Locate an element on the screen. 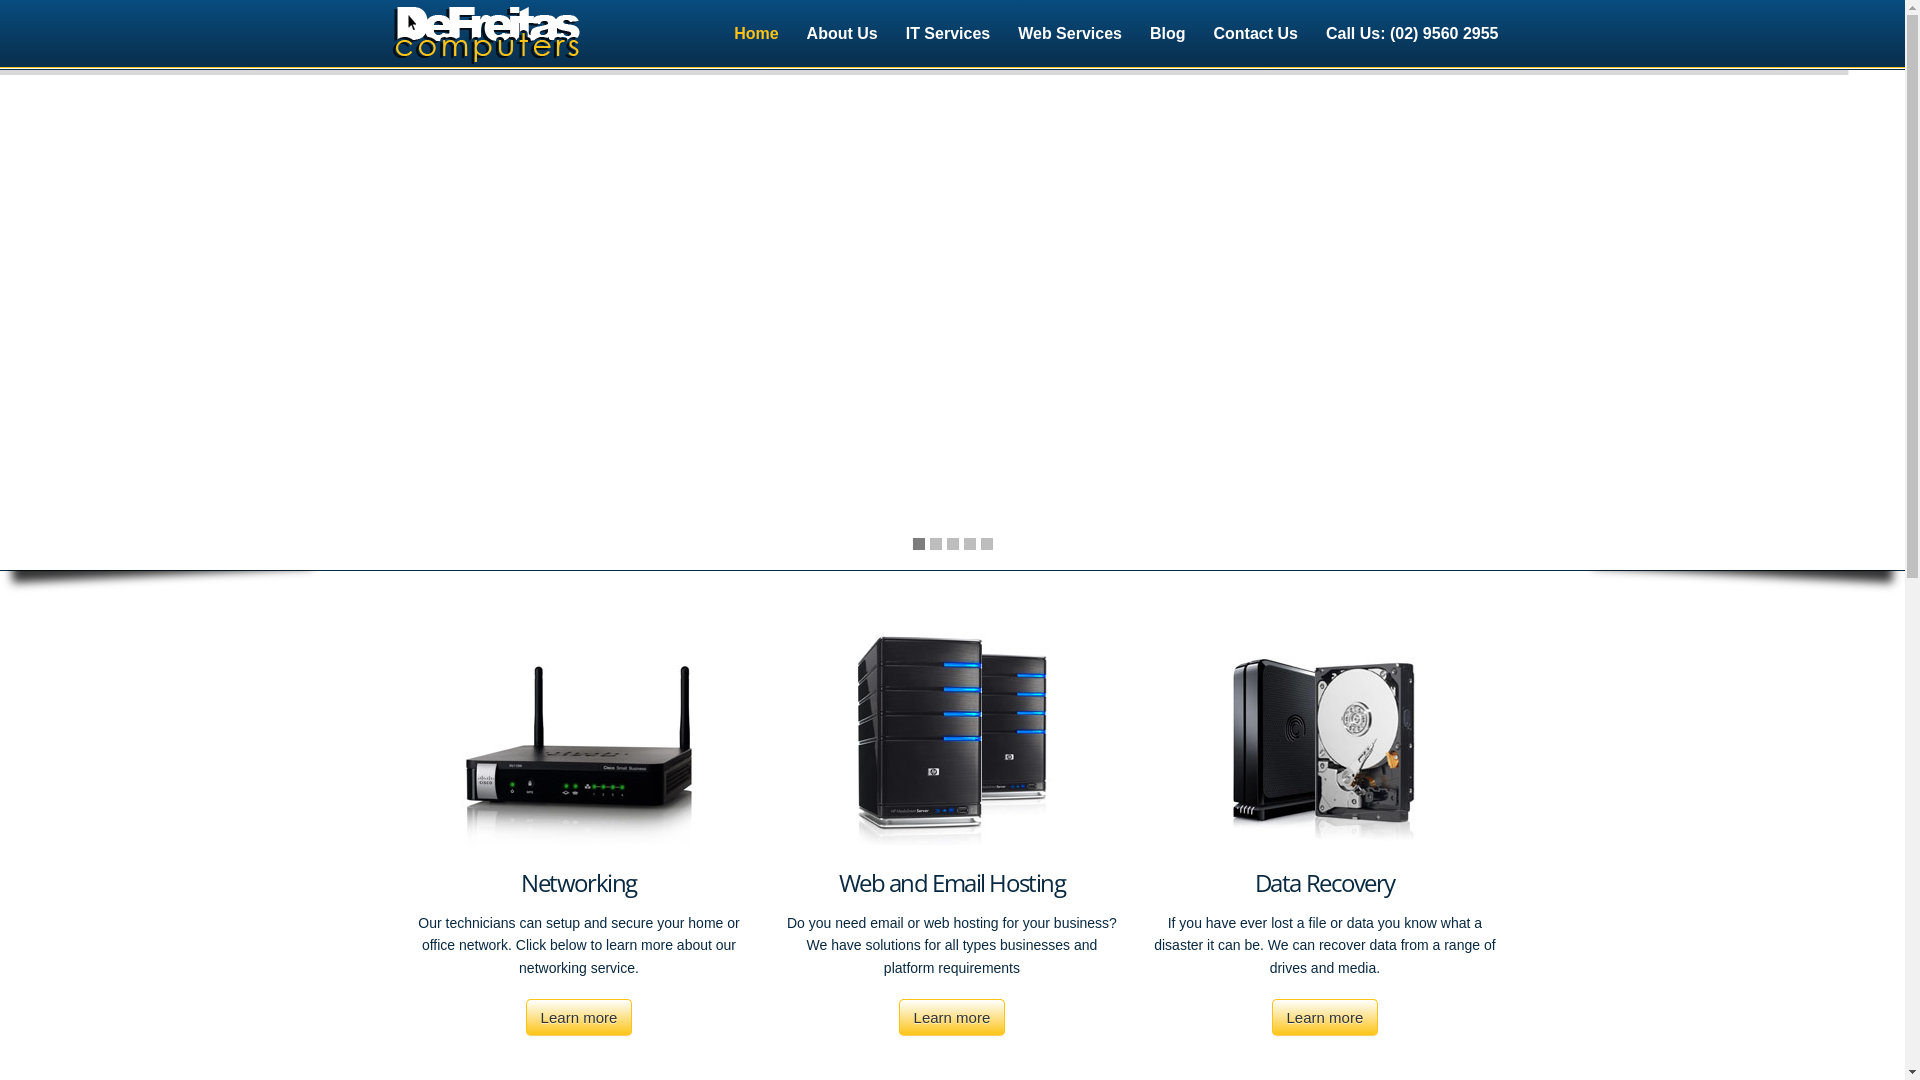 This screenshot has width=1920, height=1080. Web Services is located at coordinates (1070, 34).